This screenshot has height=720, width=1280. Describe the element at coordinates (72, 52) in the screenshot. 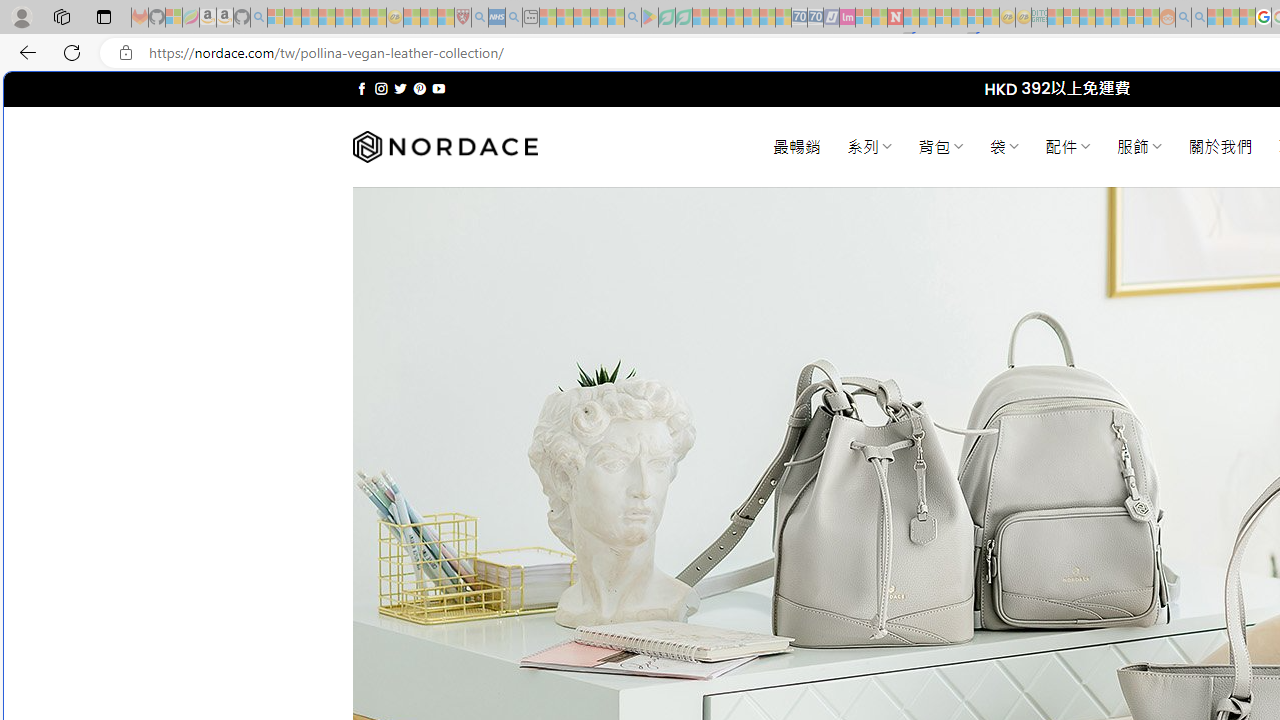

I see `Refresh` at that location.